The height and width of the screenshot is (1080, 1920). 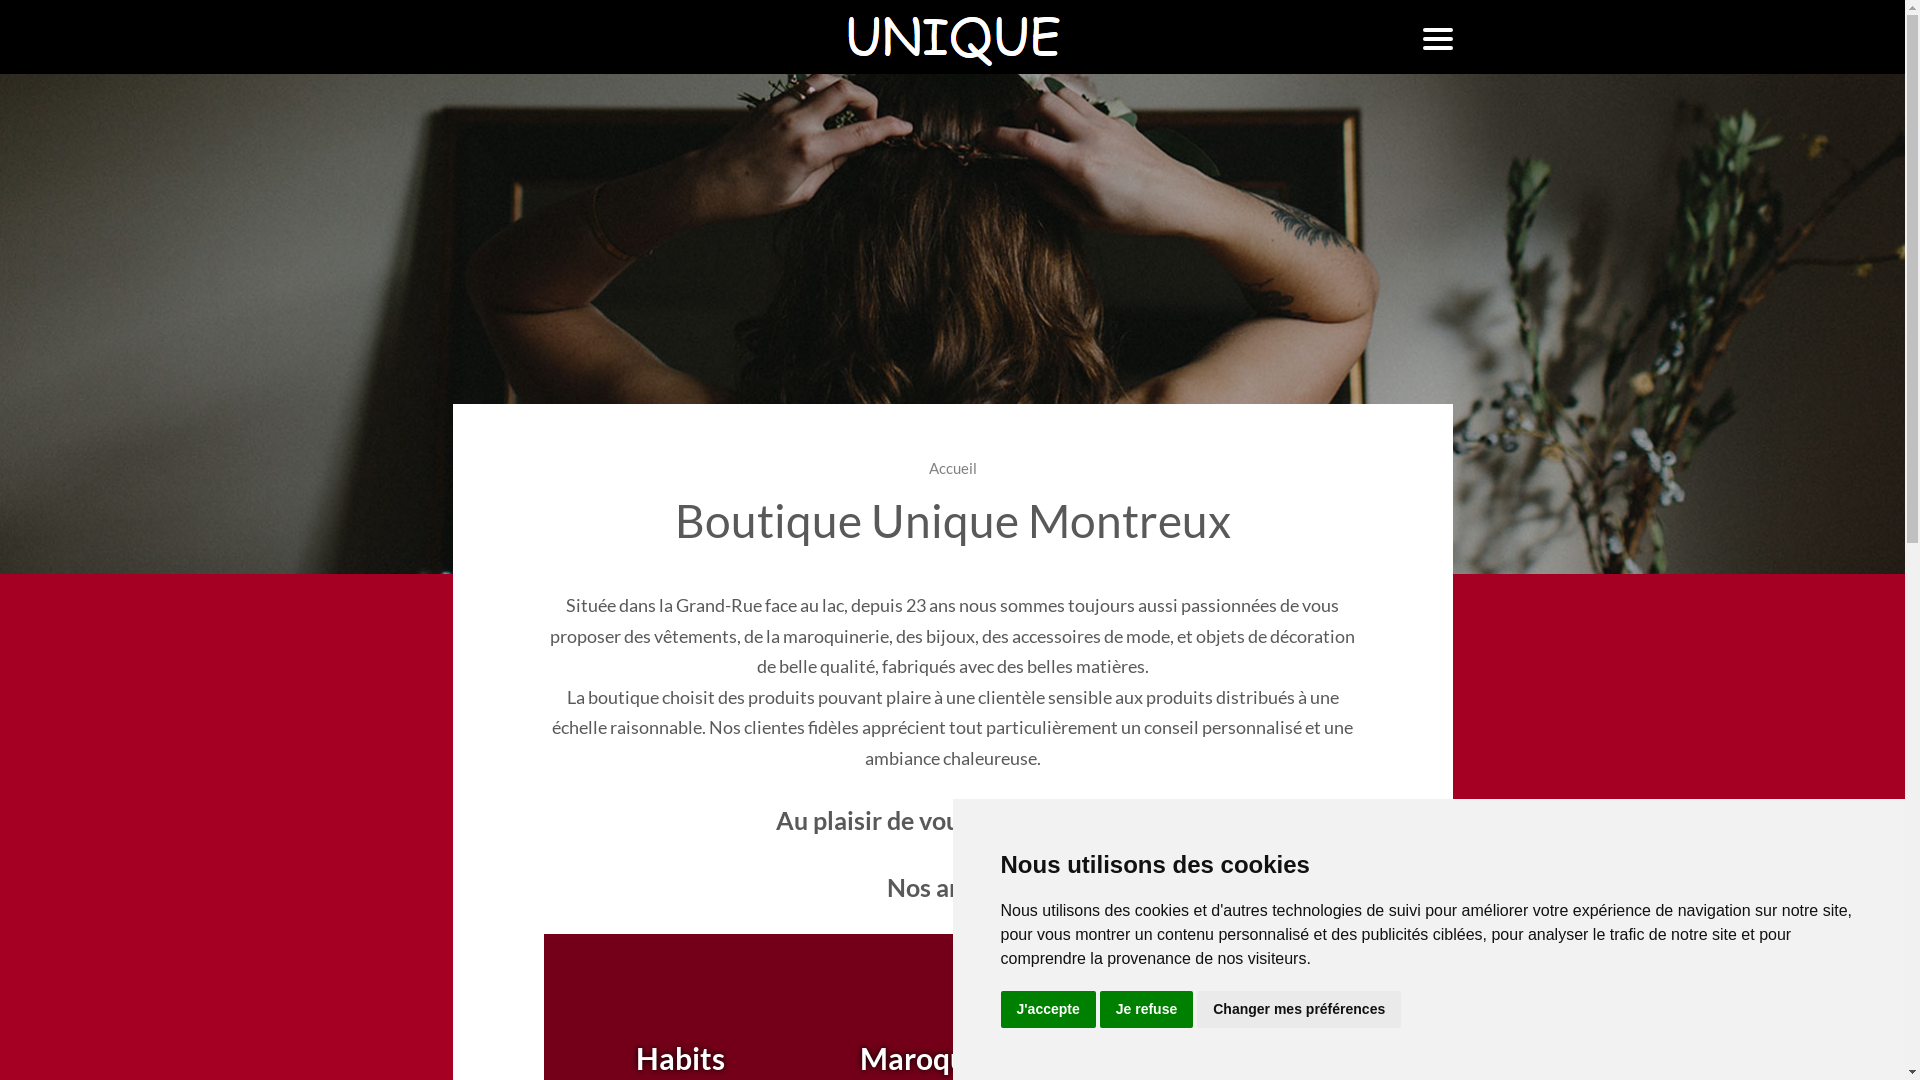 I want to click on Accueil, so click(x=952, y=468).